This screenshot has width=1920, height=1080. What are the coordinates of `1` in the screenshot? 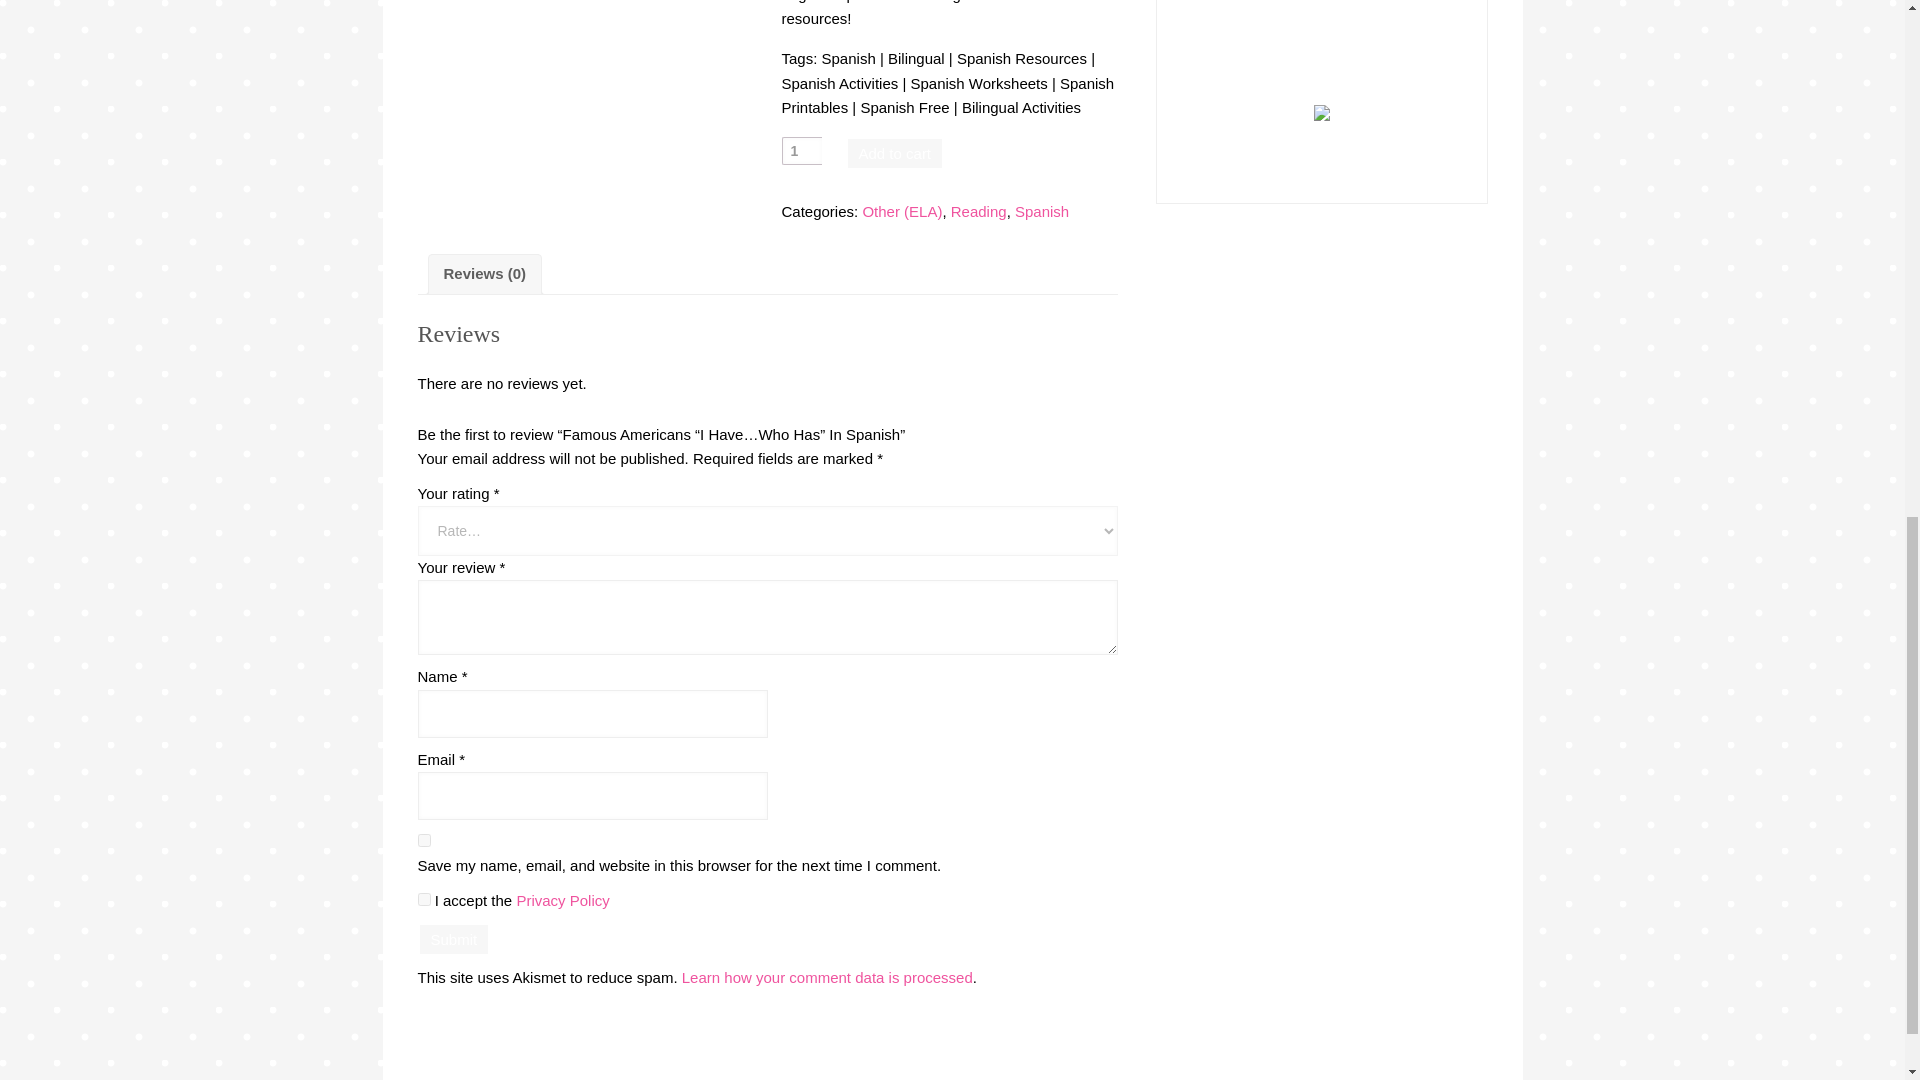 It's located at (424, 900).